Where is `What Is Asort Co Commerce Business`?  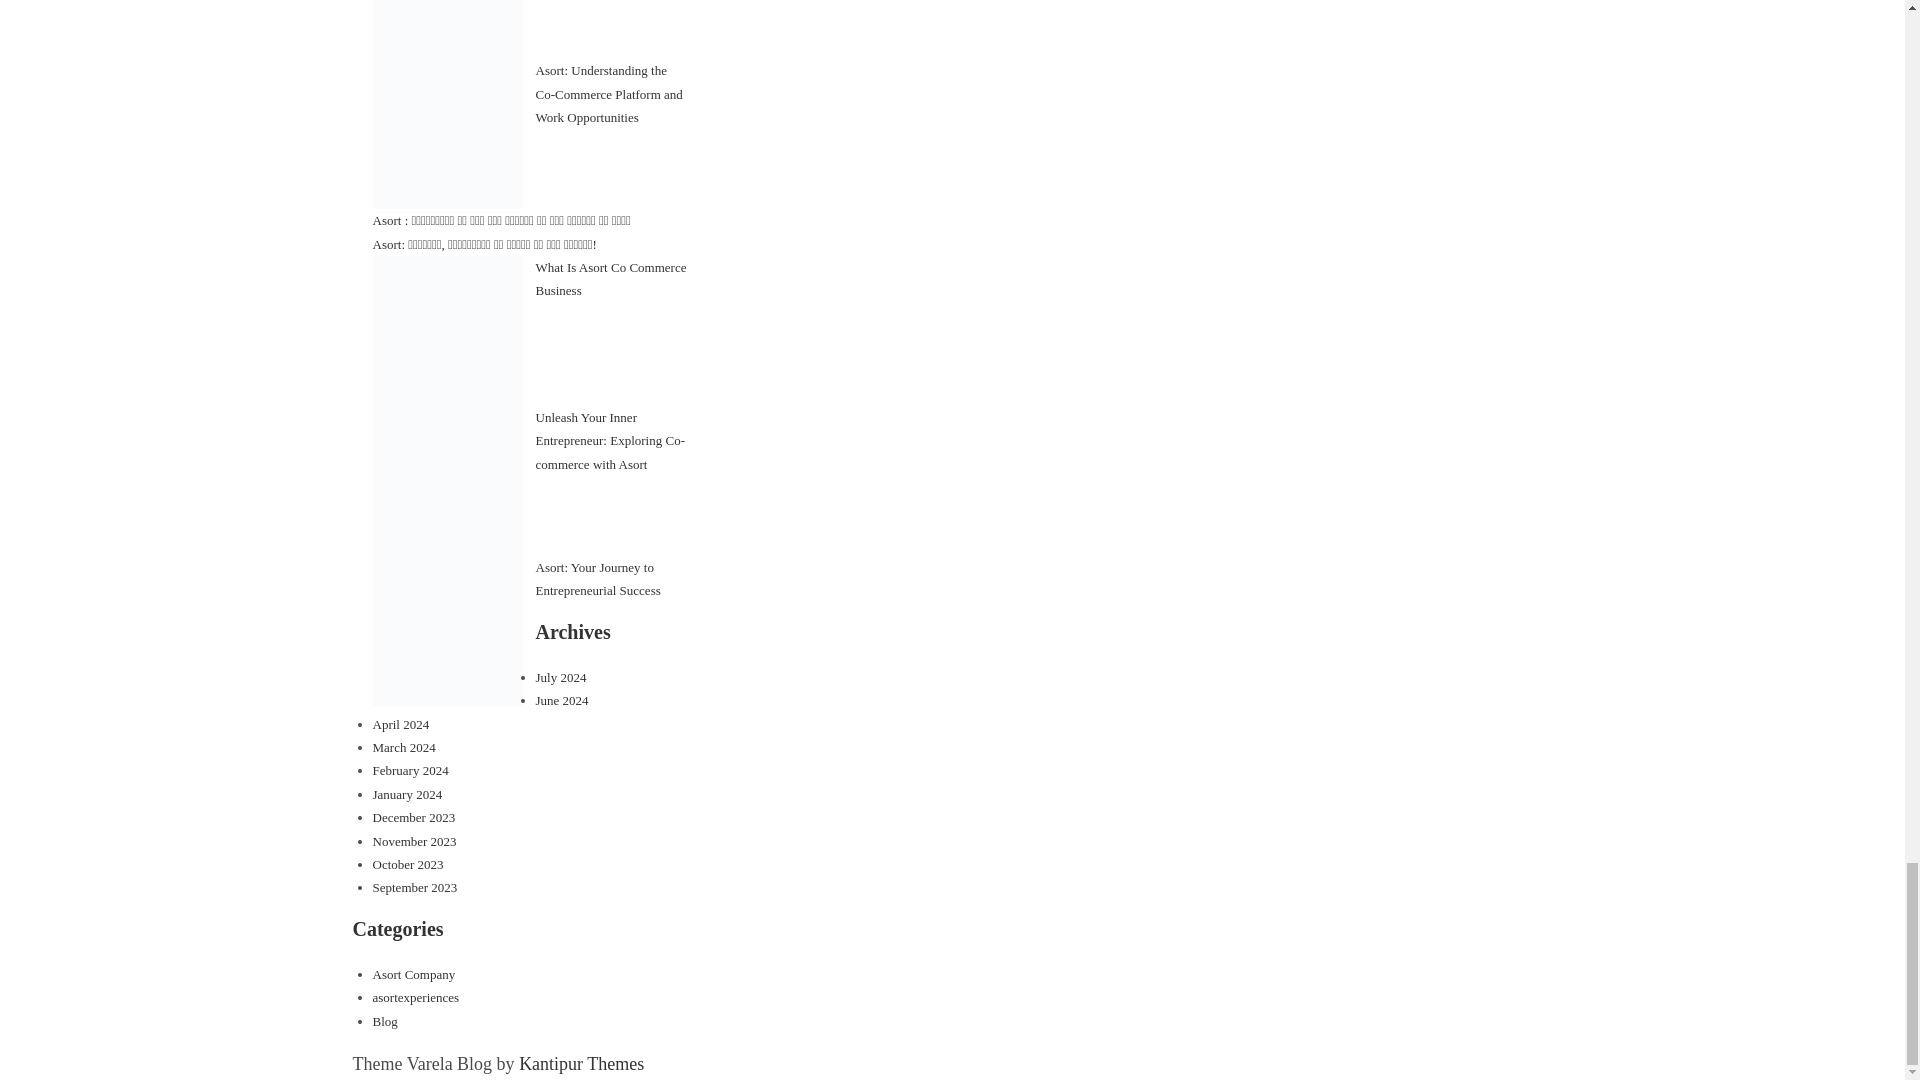 What Is Asort Co Commerce Business is located at coordinates (611, 279).